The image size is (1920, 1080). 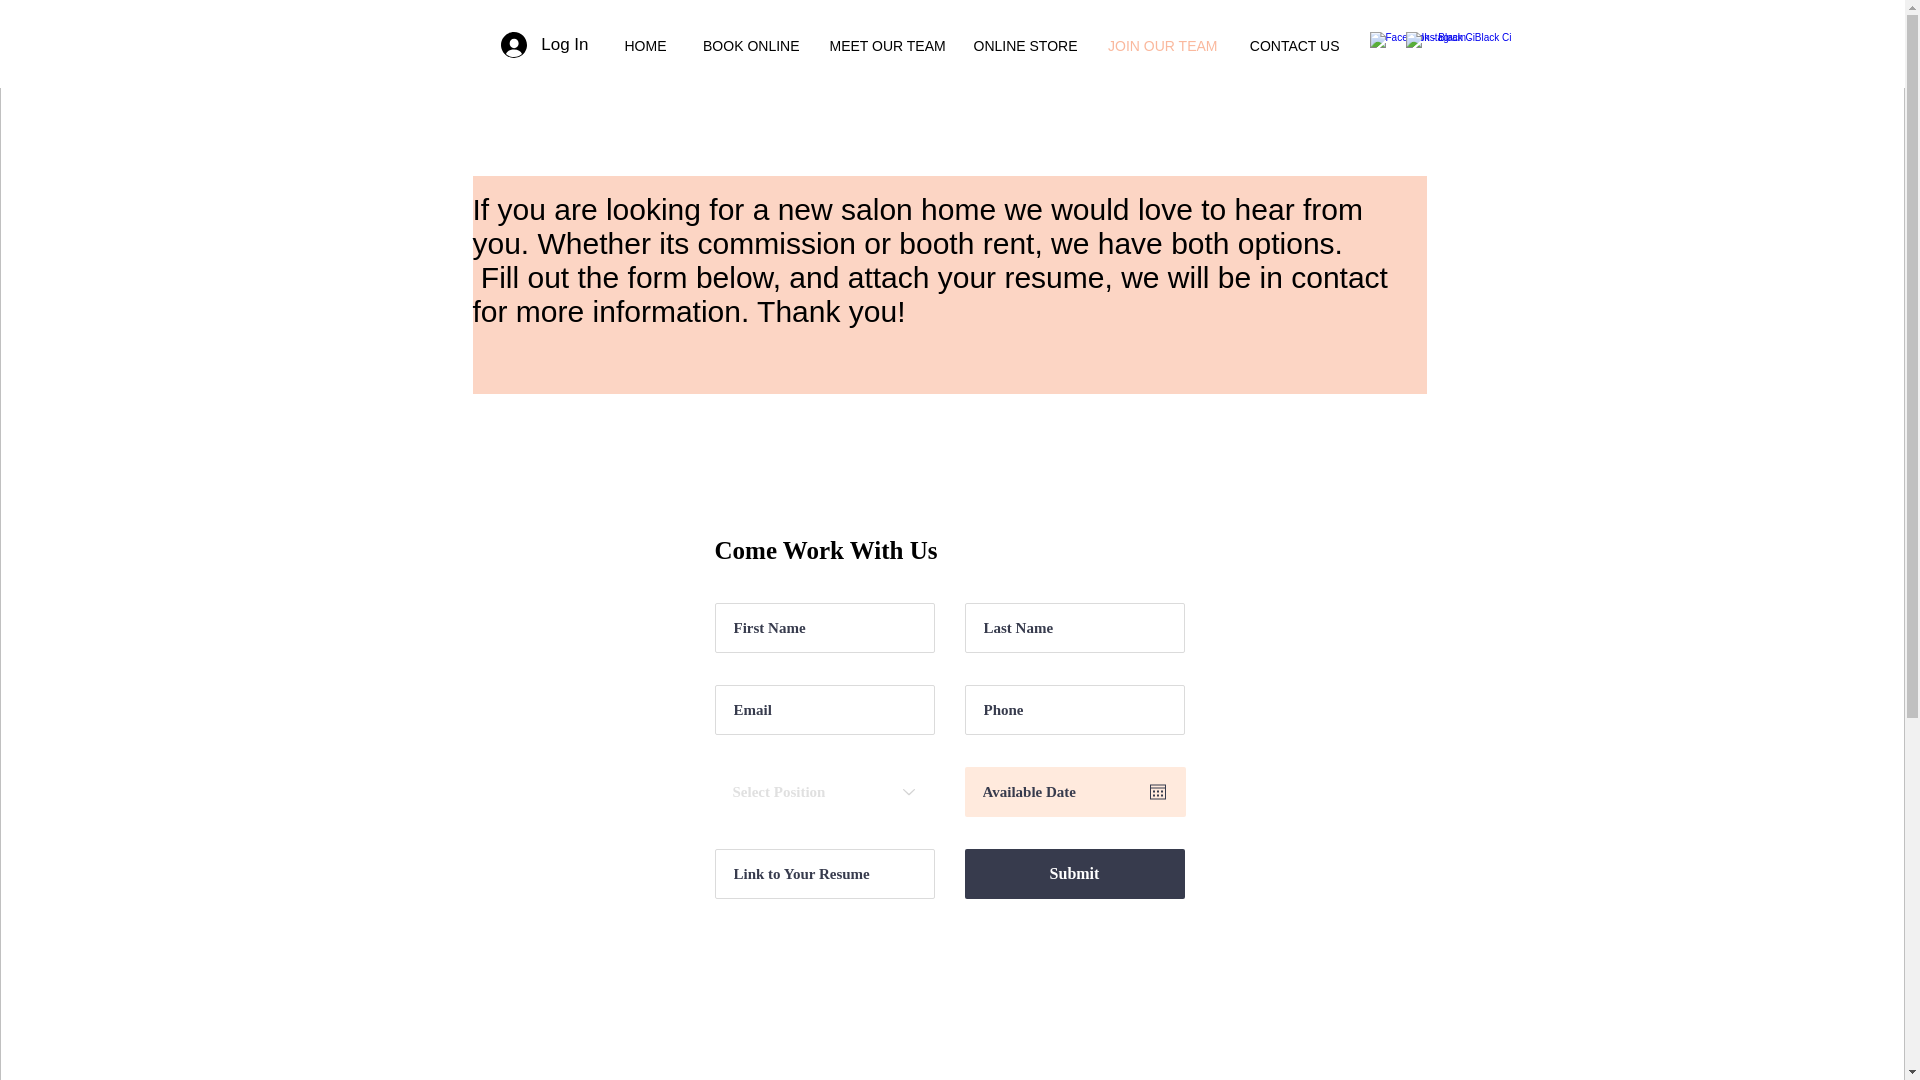 What do you see at coordinates (885, 46) in the screenshot?
I see `MEET OUR TEAM` at bounding box center [885, 46].